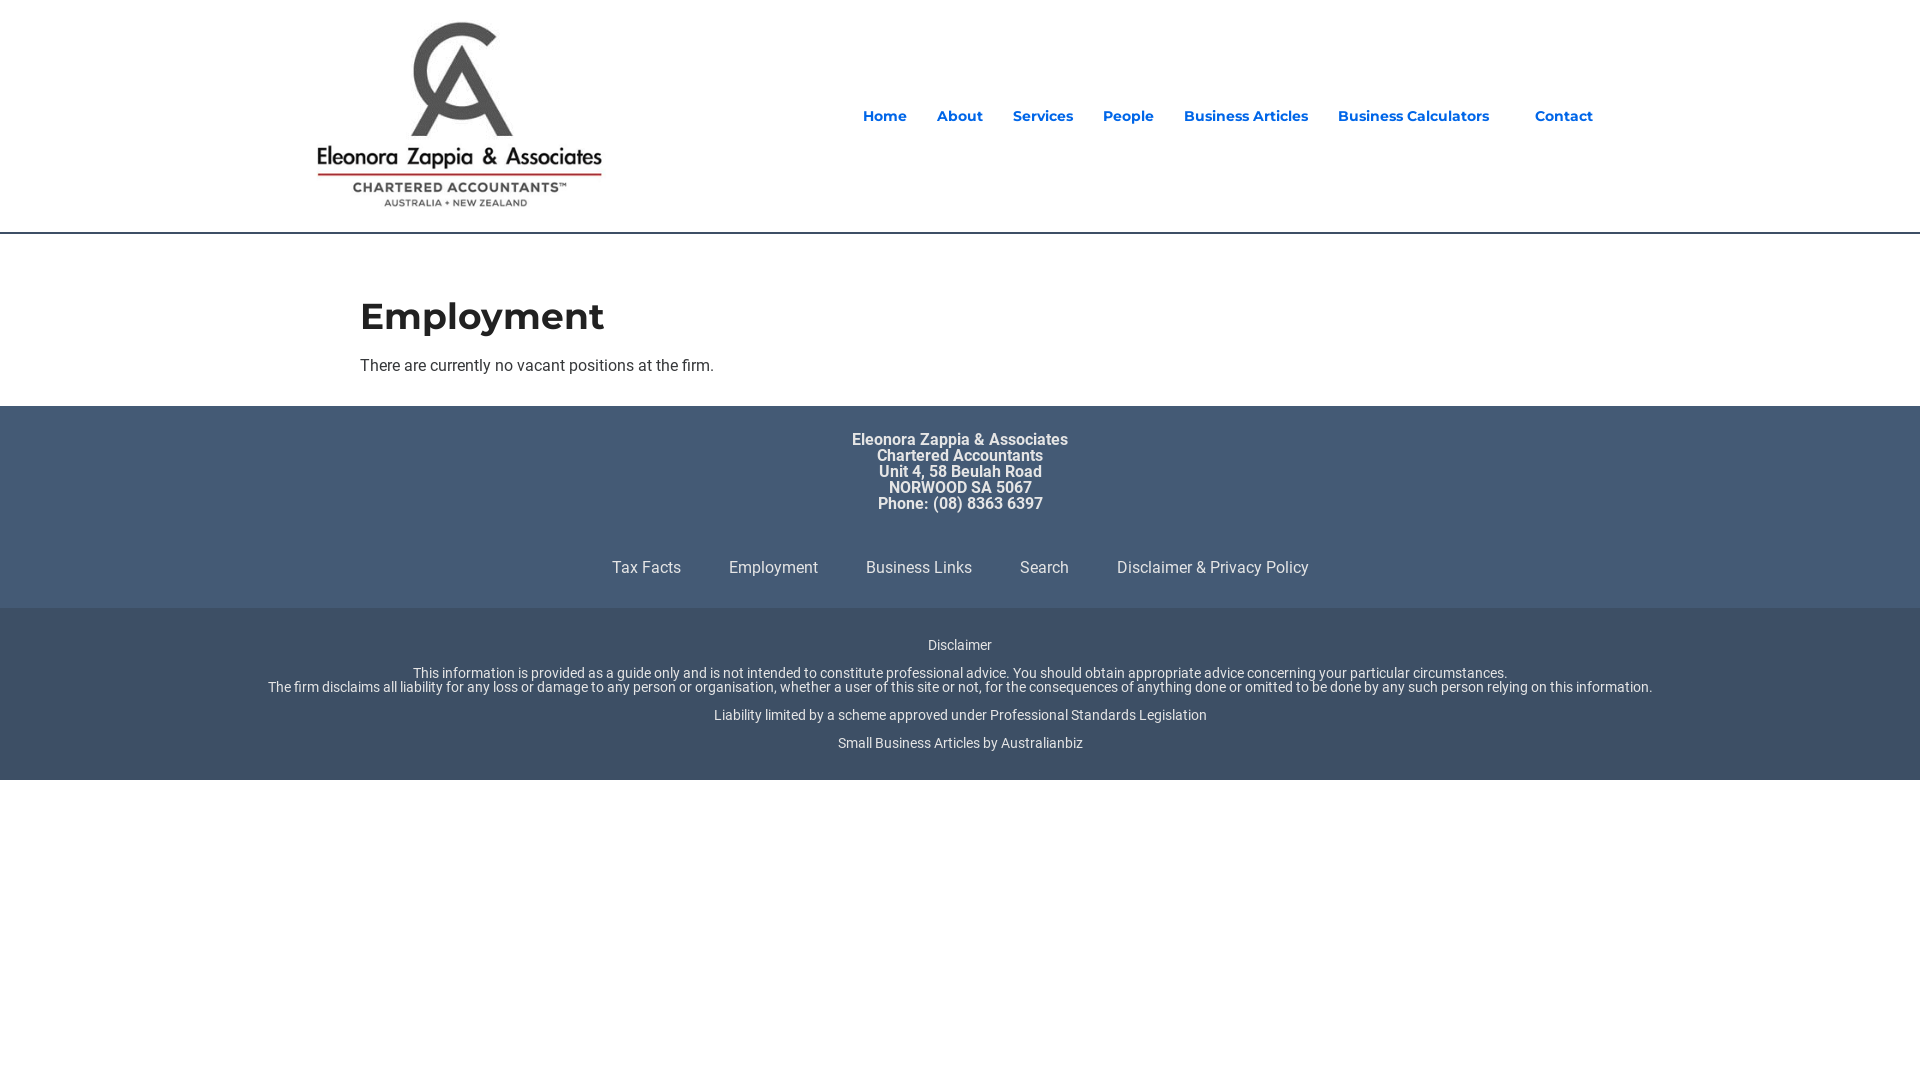 This screenshot has width=1920, height=1080. I want to click on Contact, so click(1564, 116).